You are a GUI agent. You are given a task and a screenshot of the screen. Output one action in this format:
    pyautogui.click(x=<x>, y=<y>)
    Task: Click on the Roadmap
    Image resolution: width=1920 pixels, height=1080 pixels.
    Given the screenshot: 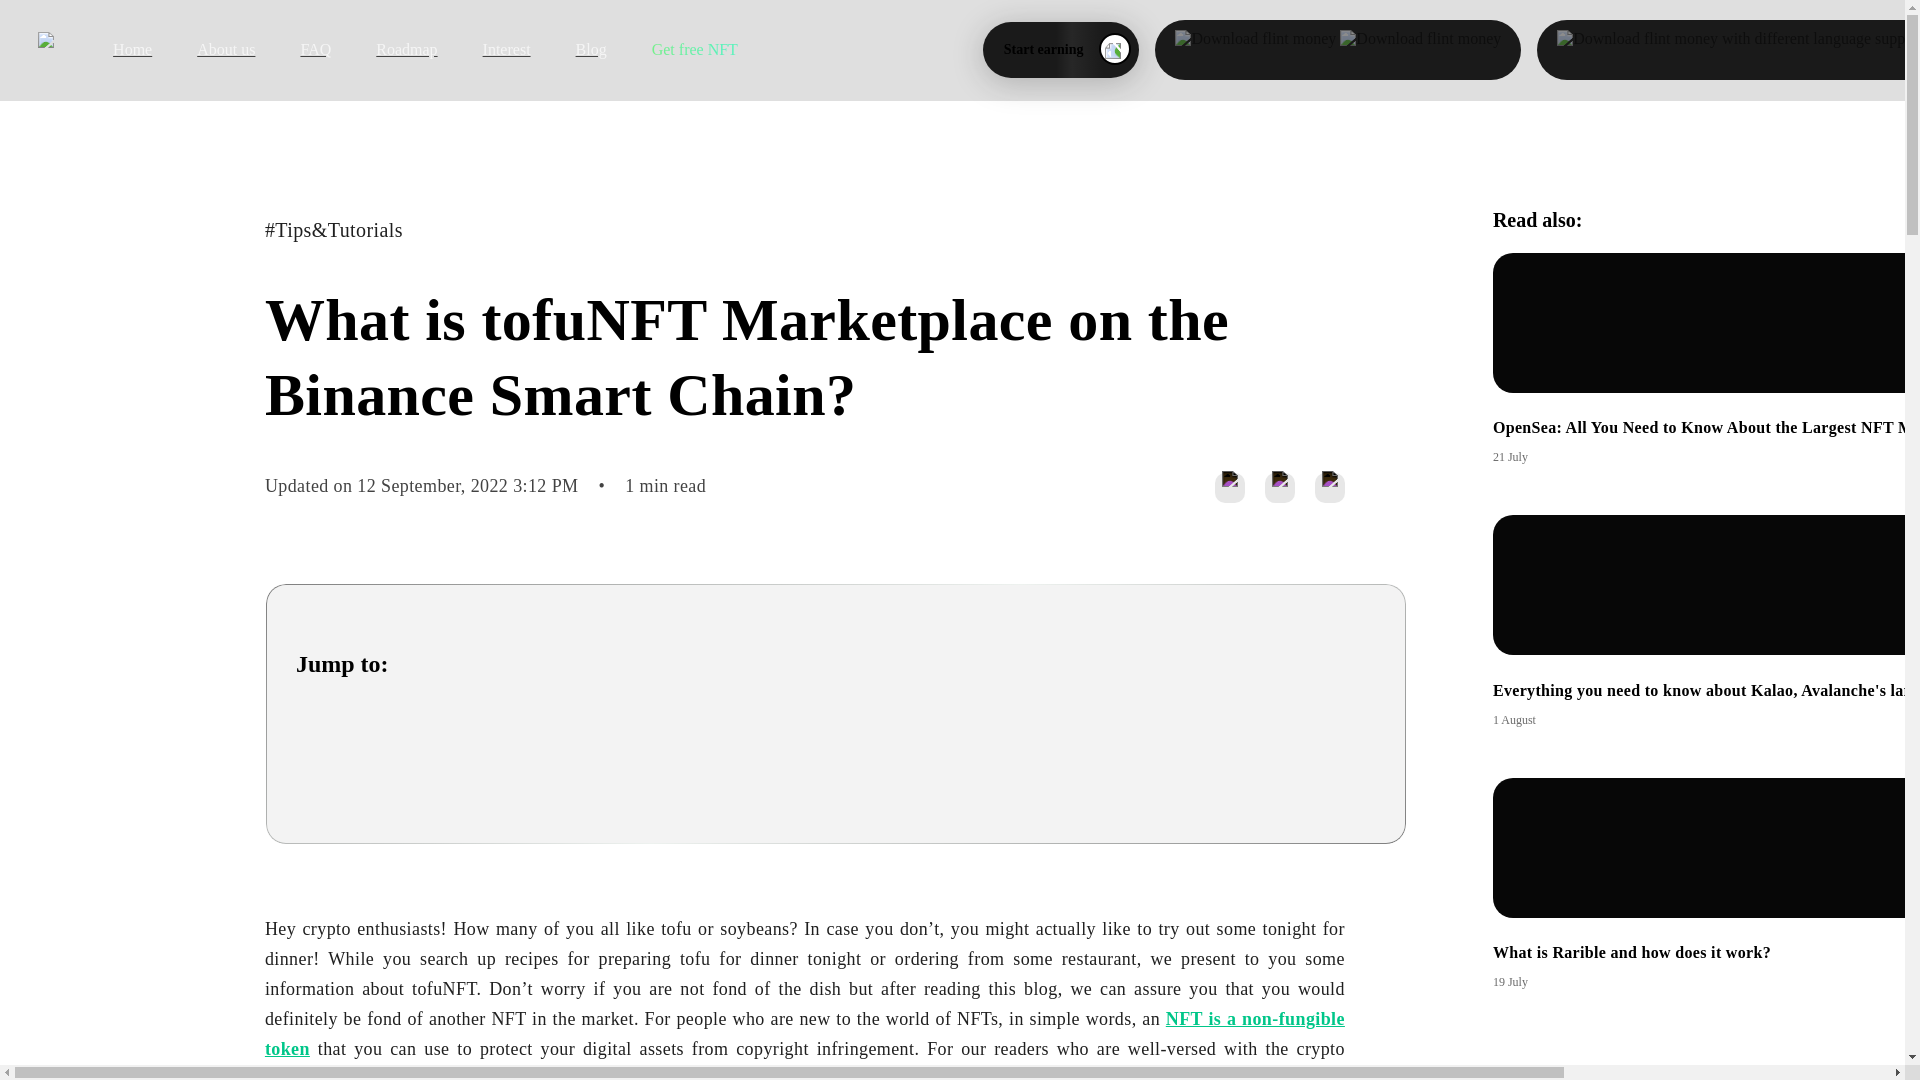 What is the action you would take?
    pyautogui.click(x=384, y=50)
    